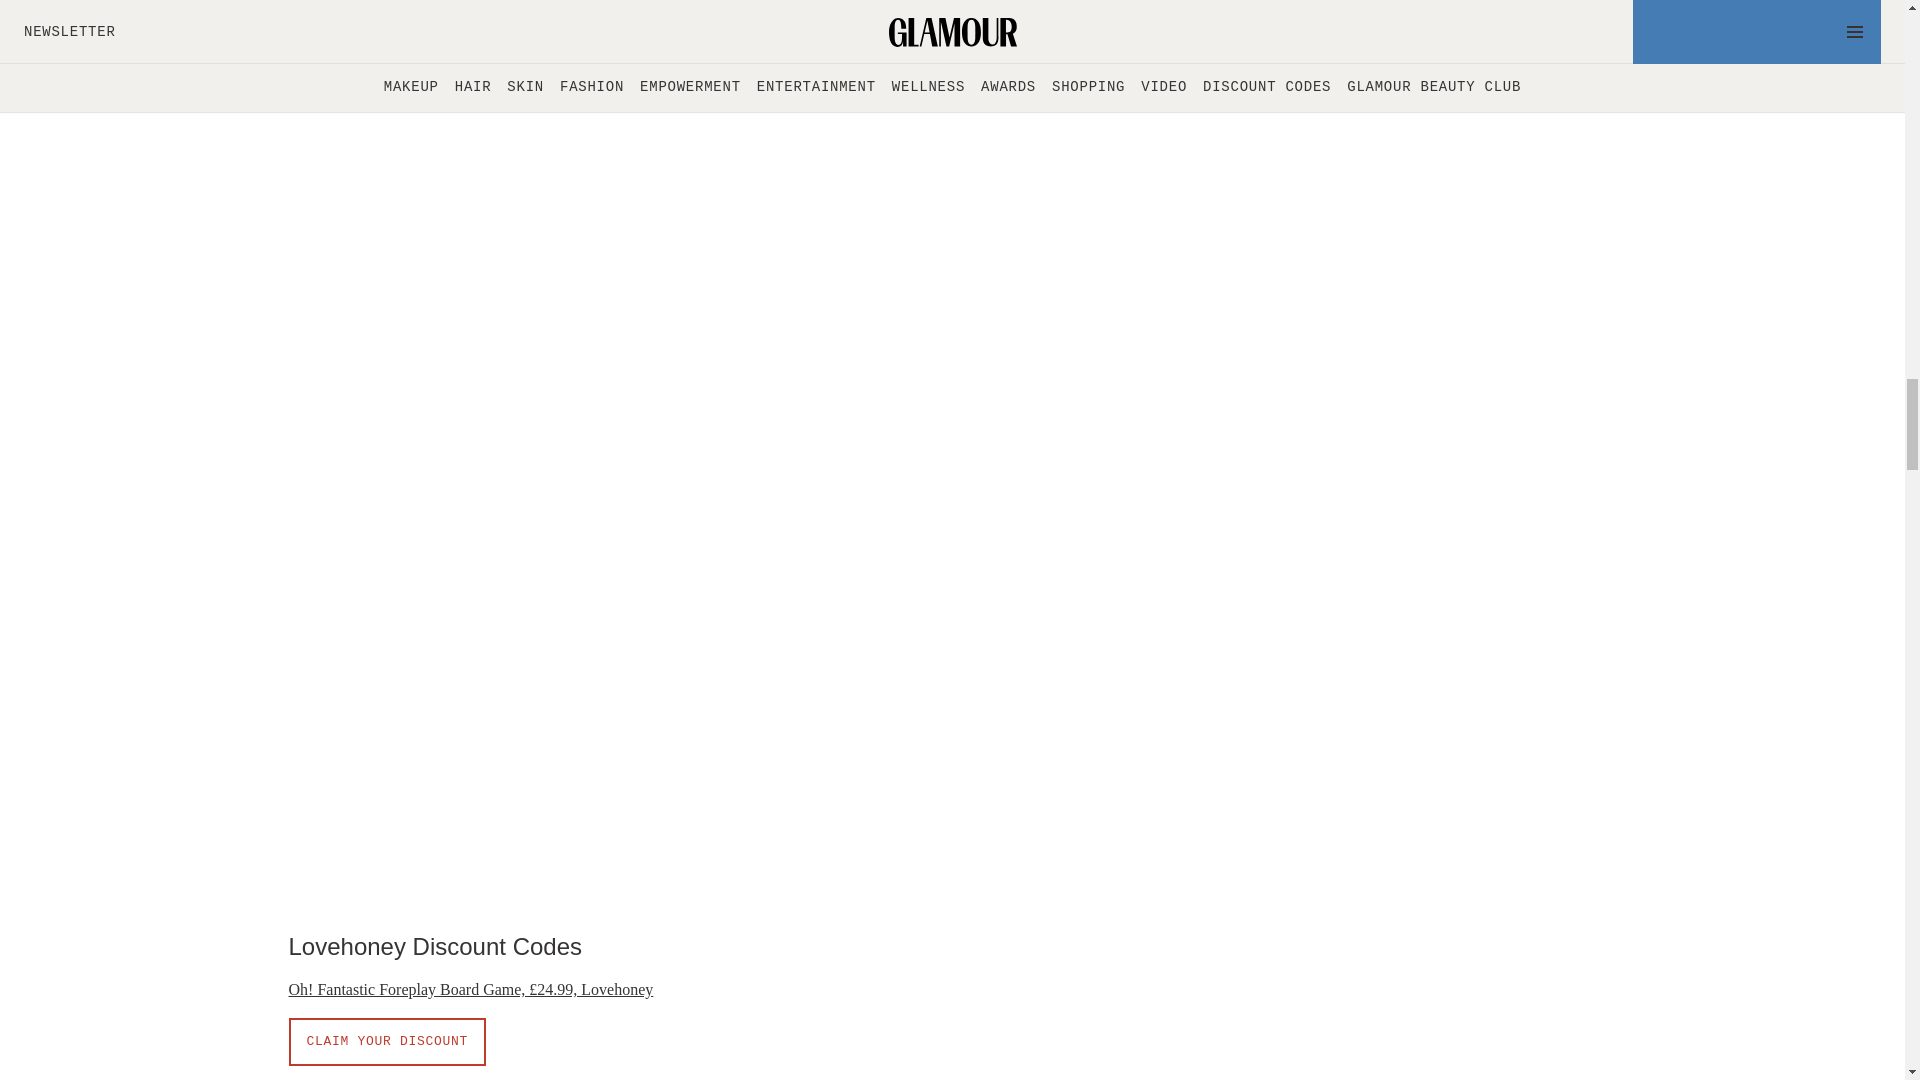 This screenshot has width=1920, height=1080. I want to click on Claim Your Discount, so click(386, 1042).